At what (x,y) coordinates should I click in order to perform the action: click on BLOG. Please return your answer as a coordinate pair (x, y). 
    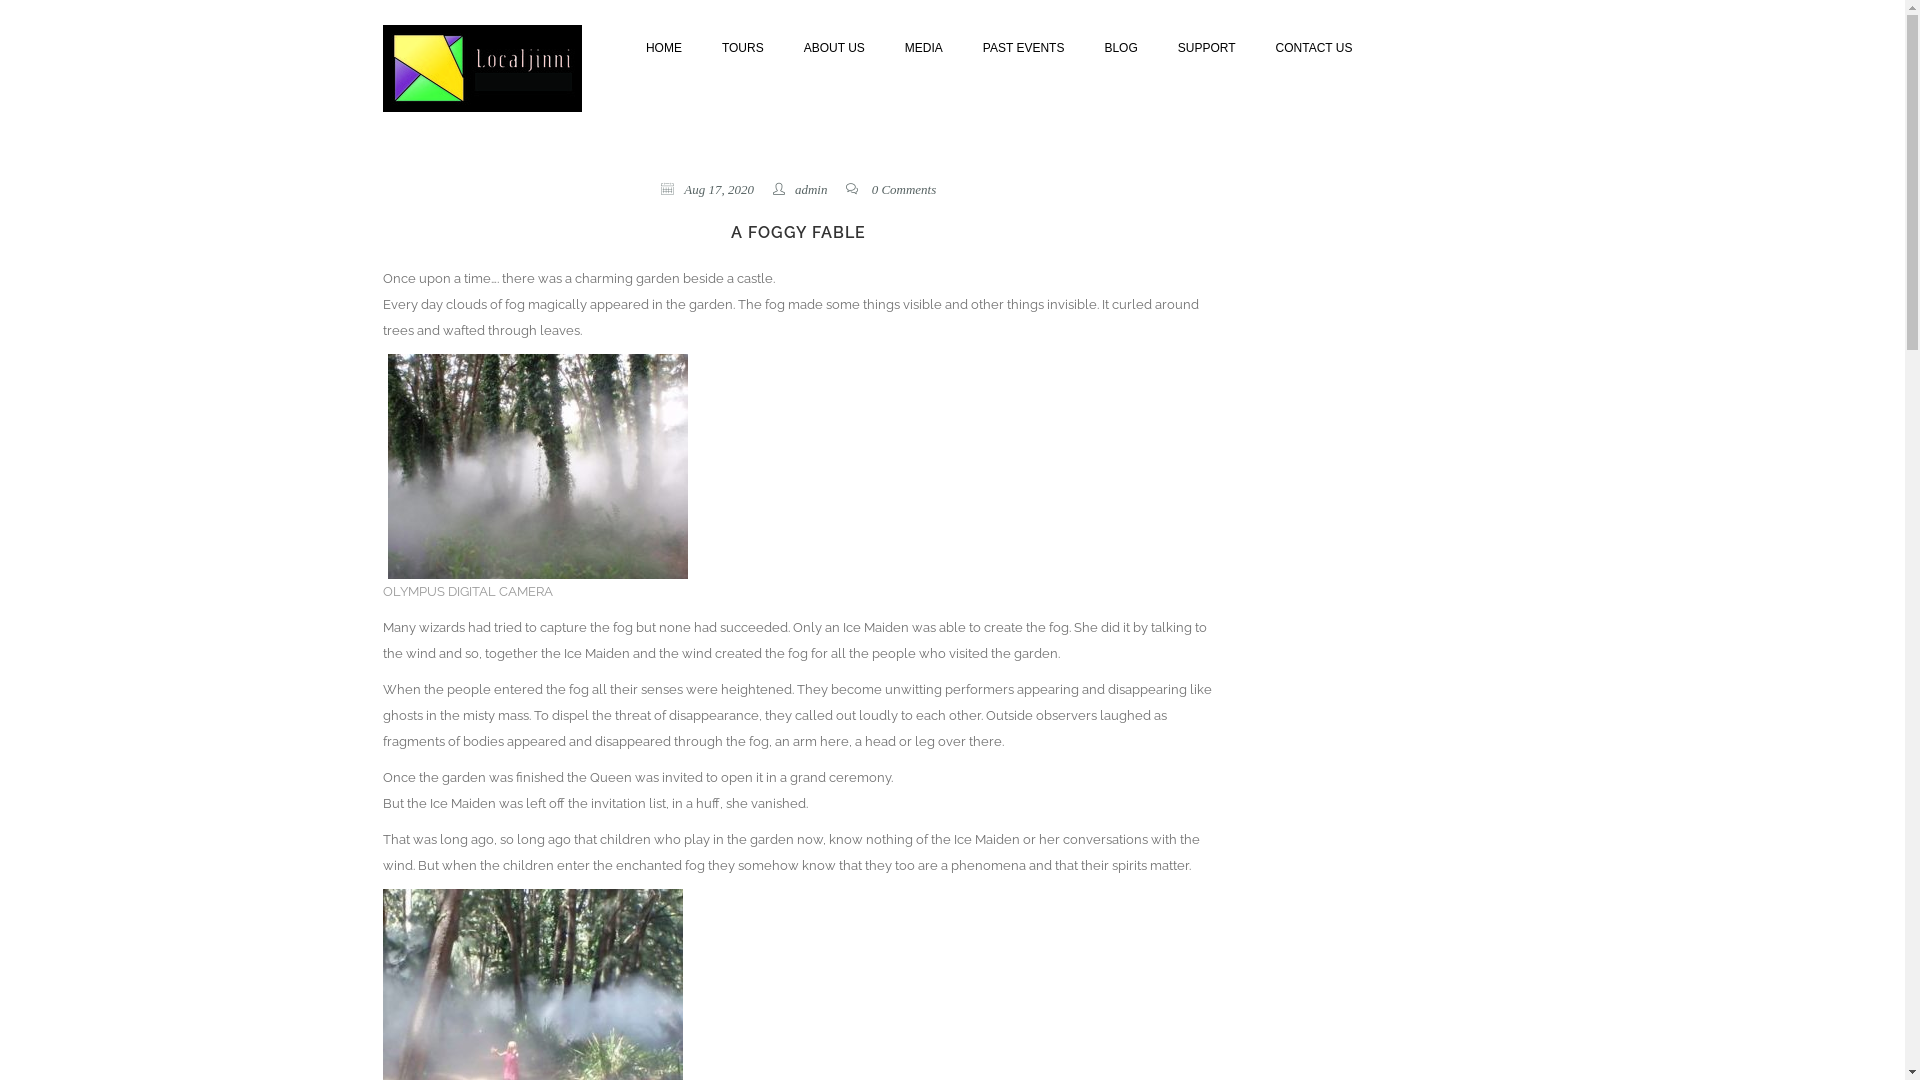
    Looking at the image, I should click on (1120, 46).